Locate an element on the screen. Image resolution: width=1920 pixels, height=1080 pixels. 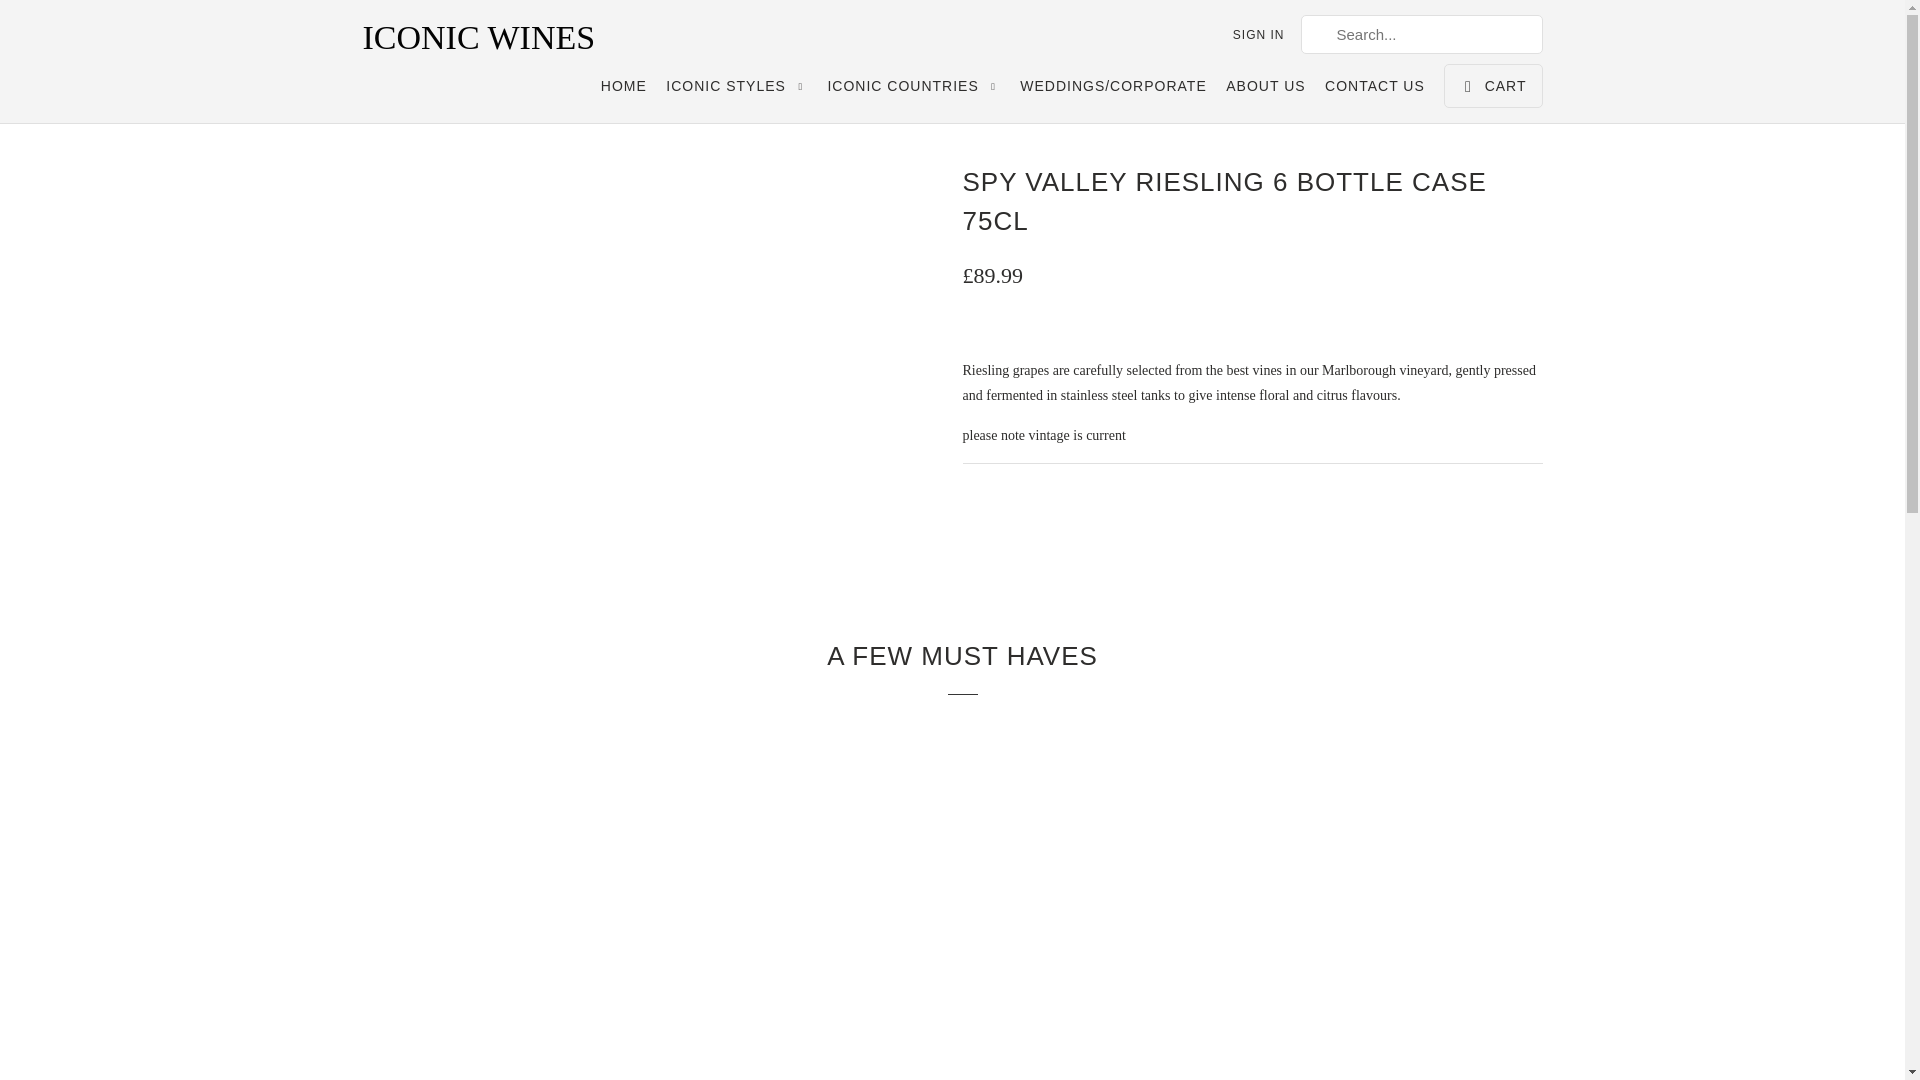
SIGN IN is located at coordinates (1258, 34).